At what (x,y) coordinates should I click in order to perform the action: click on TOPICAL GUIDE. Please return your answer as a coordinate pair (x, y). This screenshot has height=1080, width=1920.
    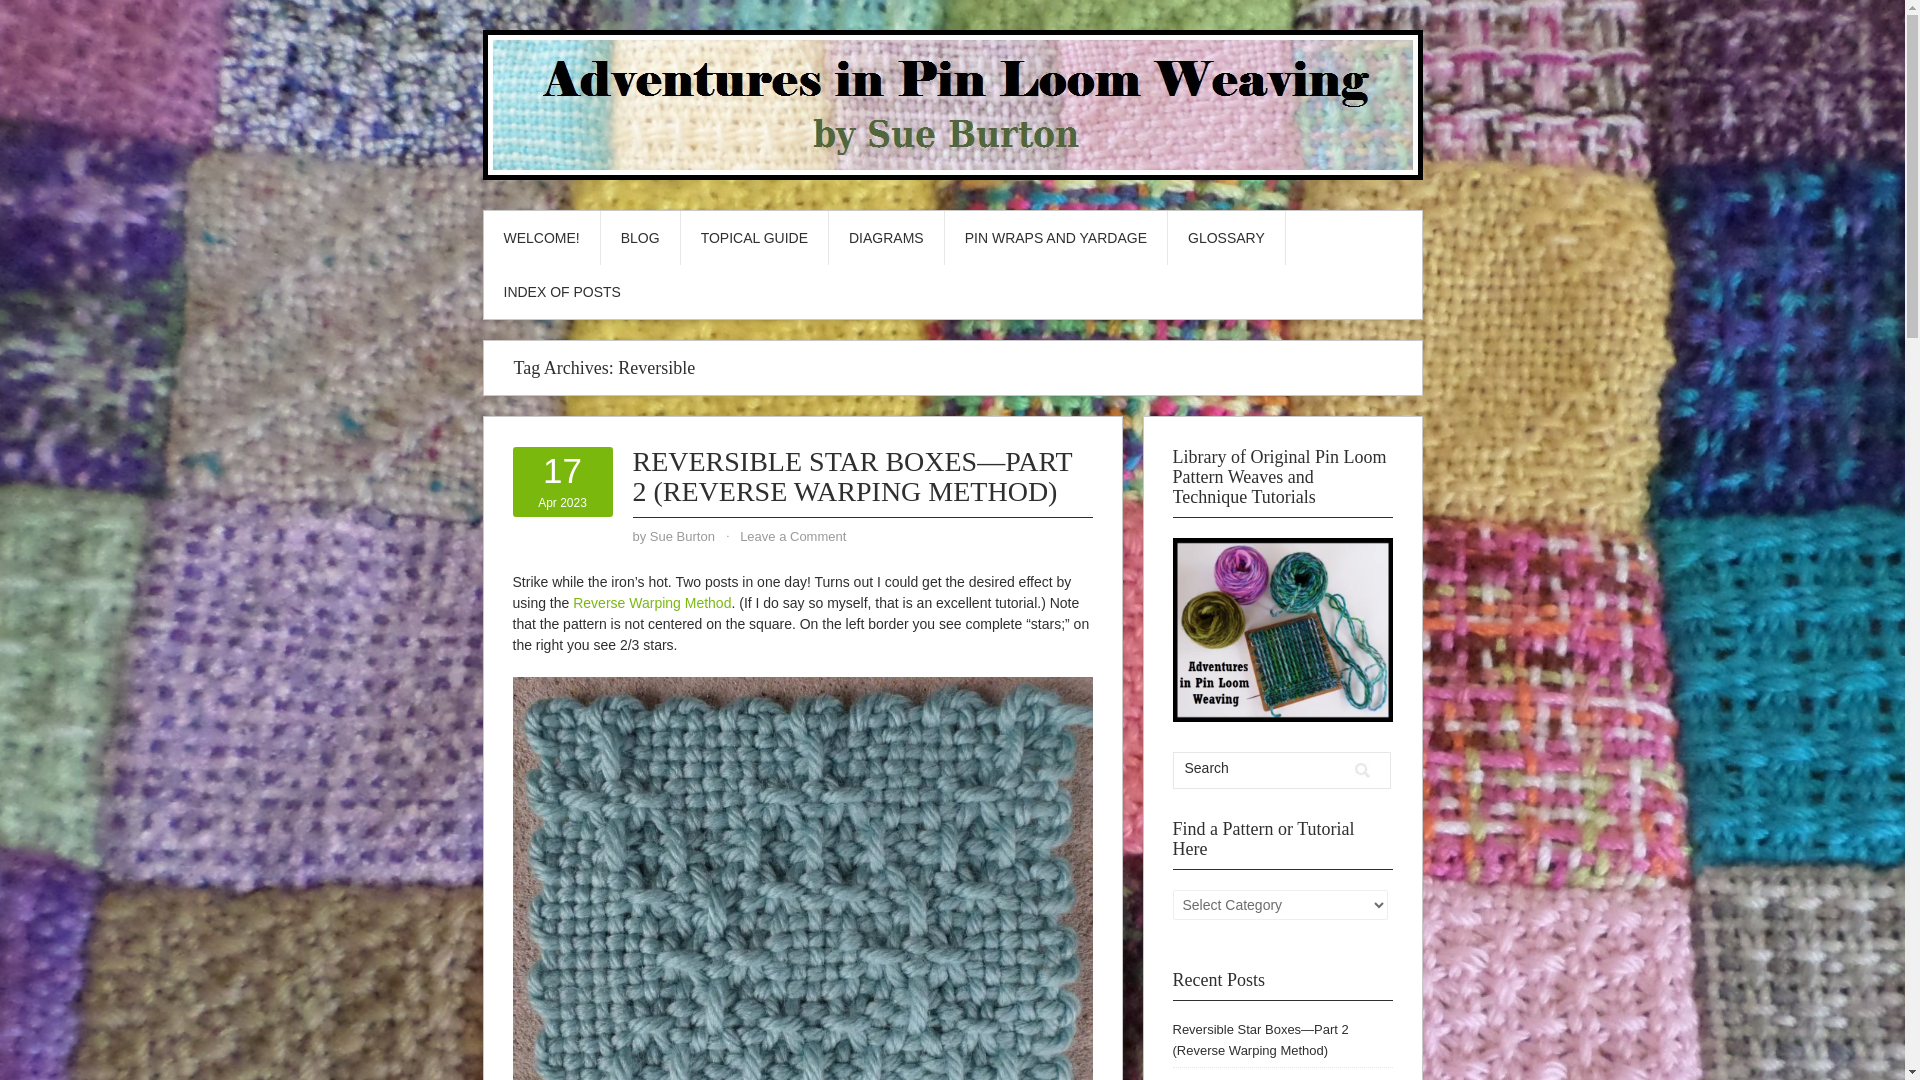
    Looking at the image, I should click on (754, 237).